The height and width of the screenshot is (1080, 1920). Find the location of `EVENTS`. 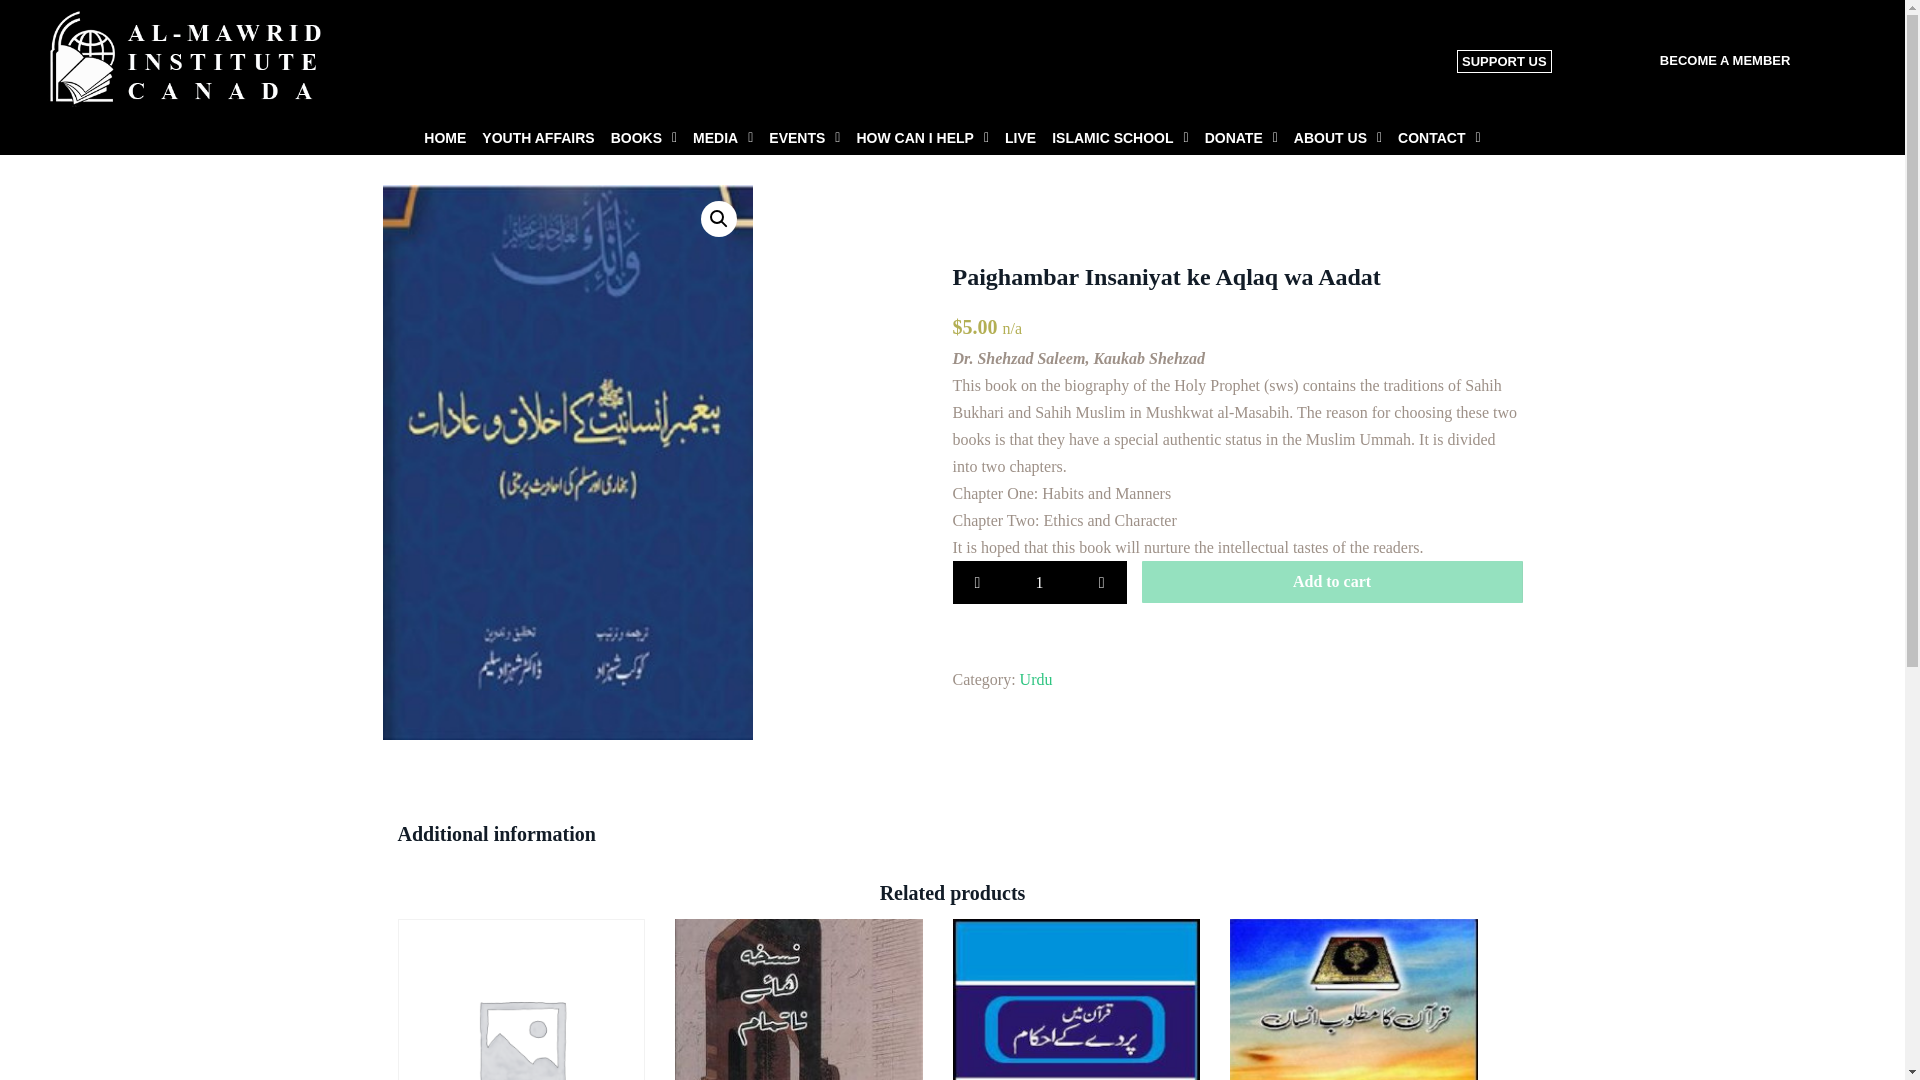

EVENTS is located at coordinates (804, 138).